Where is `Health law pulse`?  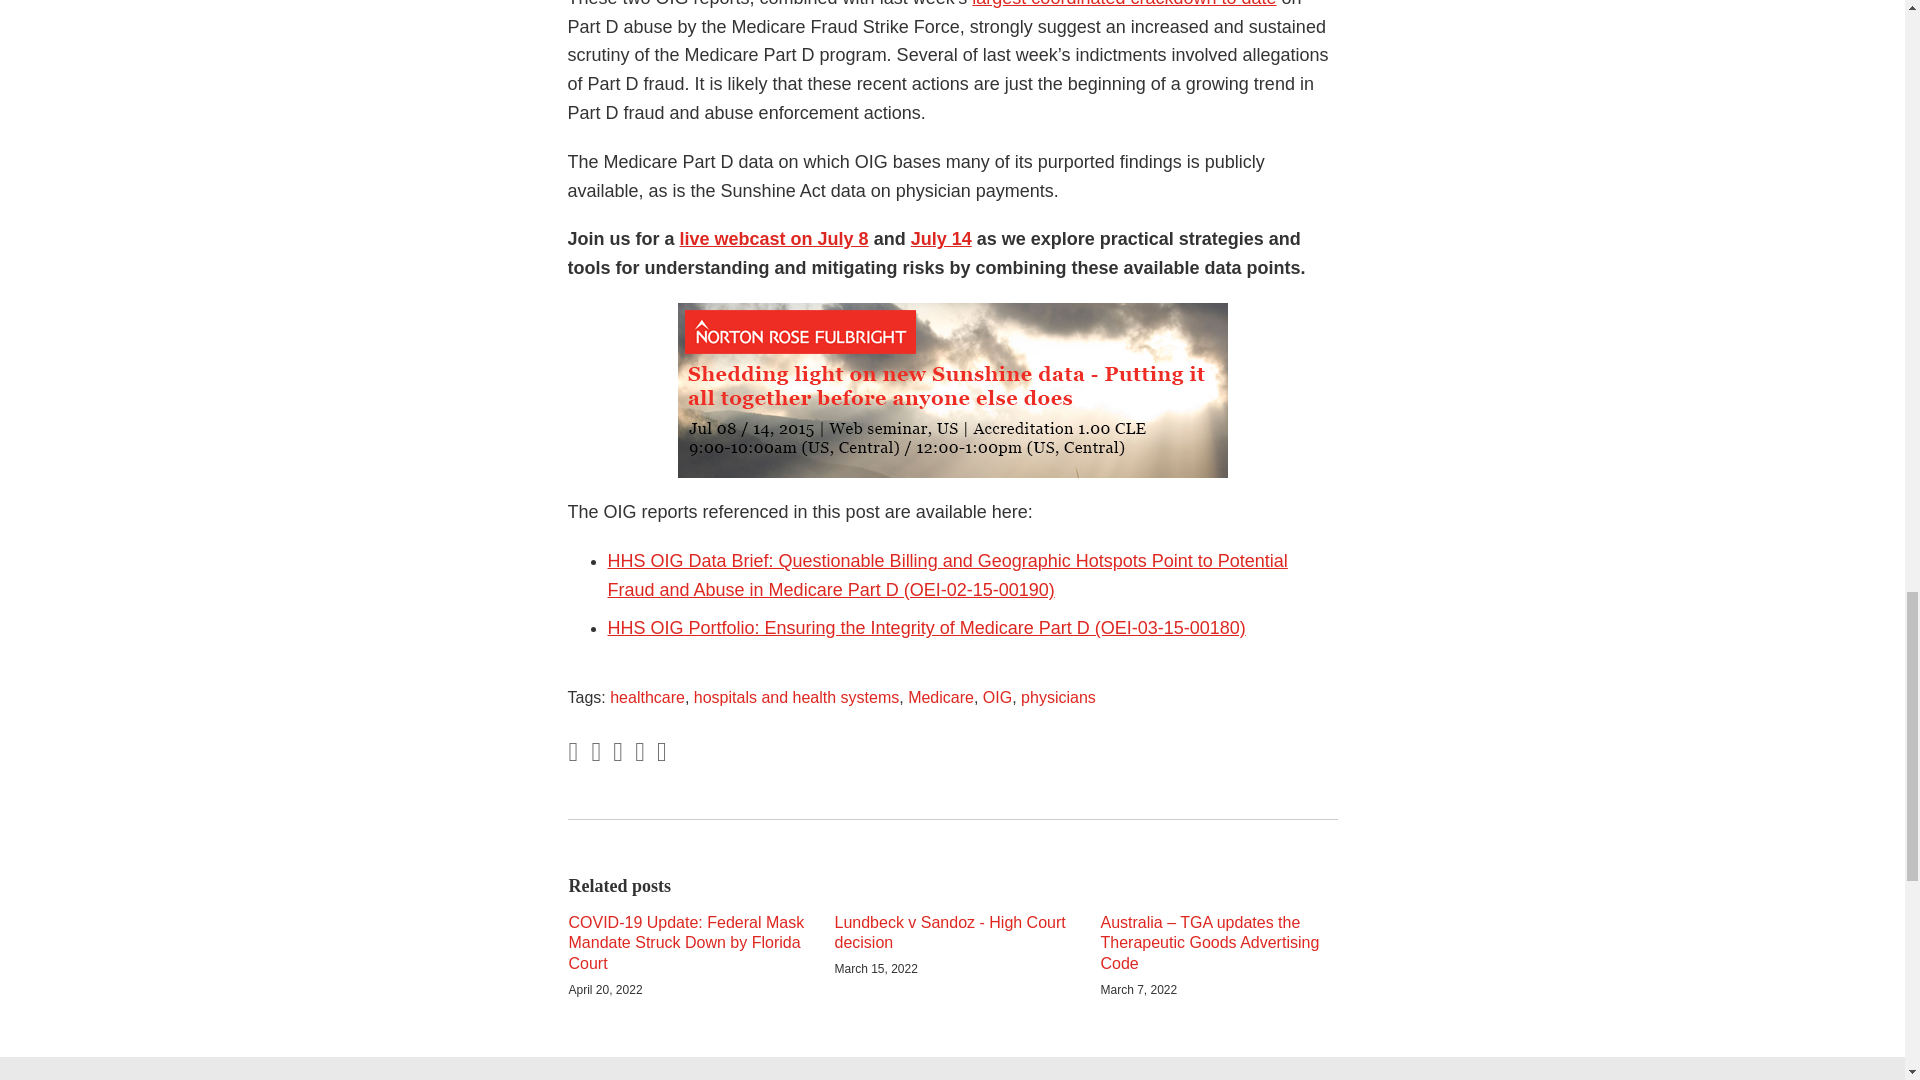
Health law pulse is located at coordinates (1124, 4).